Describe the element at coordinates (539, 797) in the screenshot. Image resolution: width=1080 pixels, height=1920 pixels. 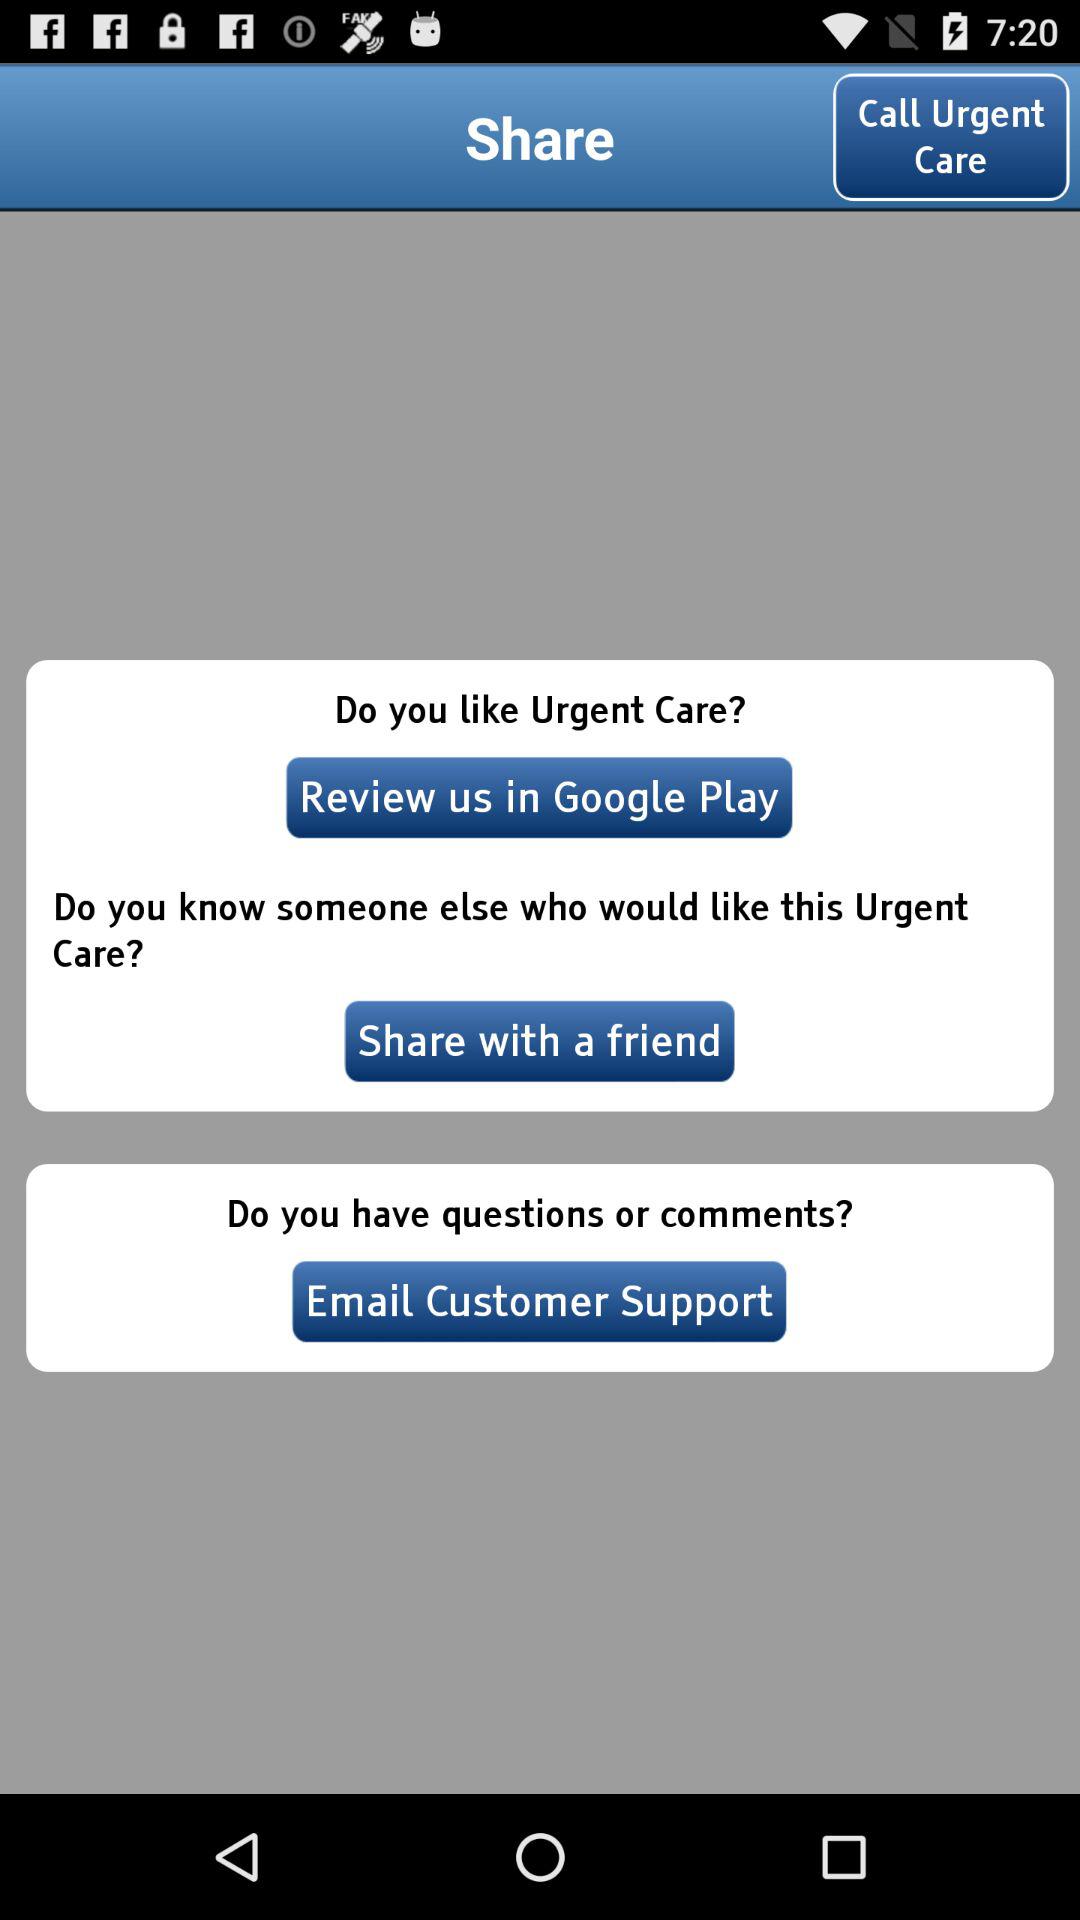
I see `choose icon below the do you like item` at that location.